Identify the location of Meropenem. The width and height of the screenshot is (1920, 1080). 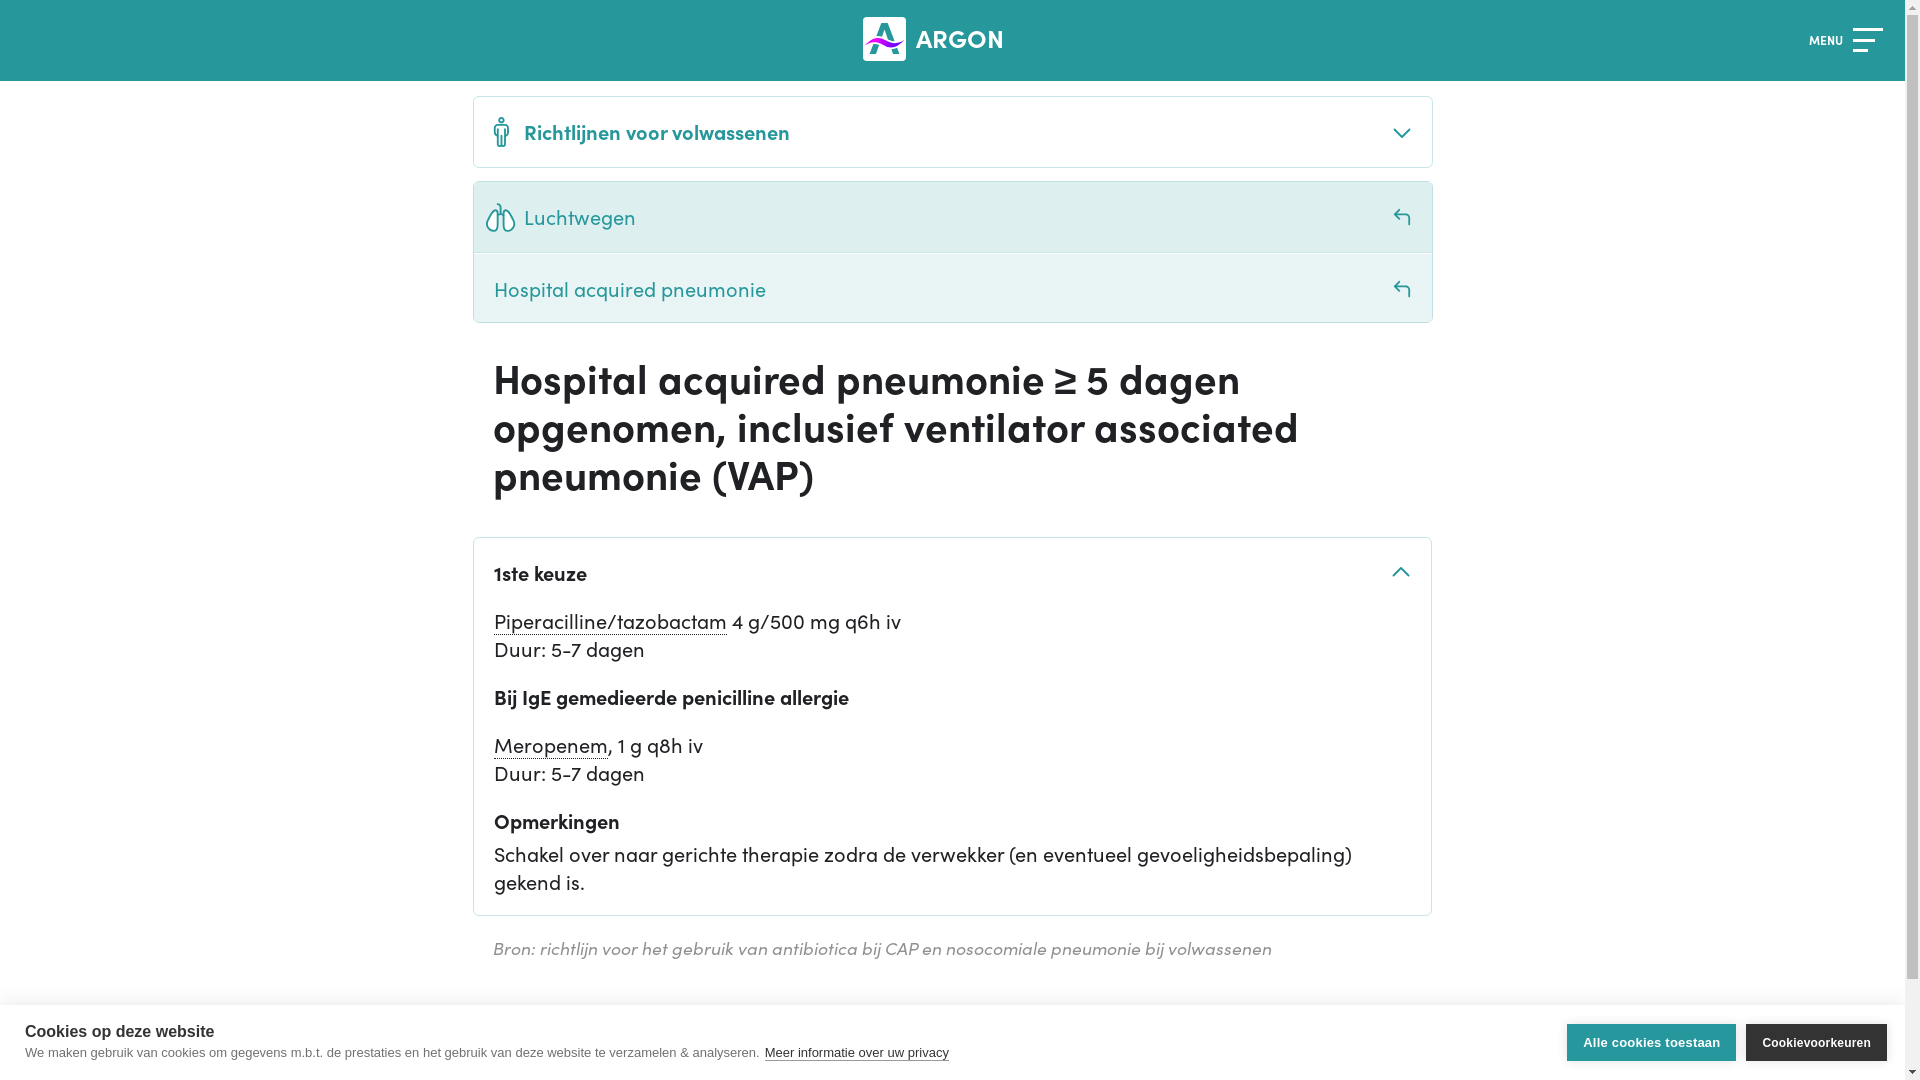
(550, 744).